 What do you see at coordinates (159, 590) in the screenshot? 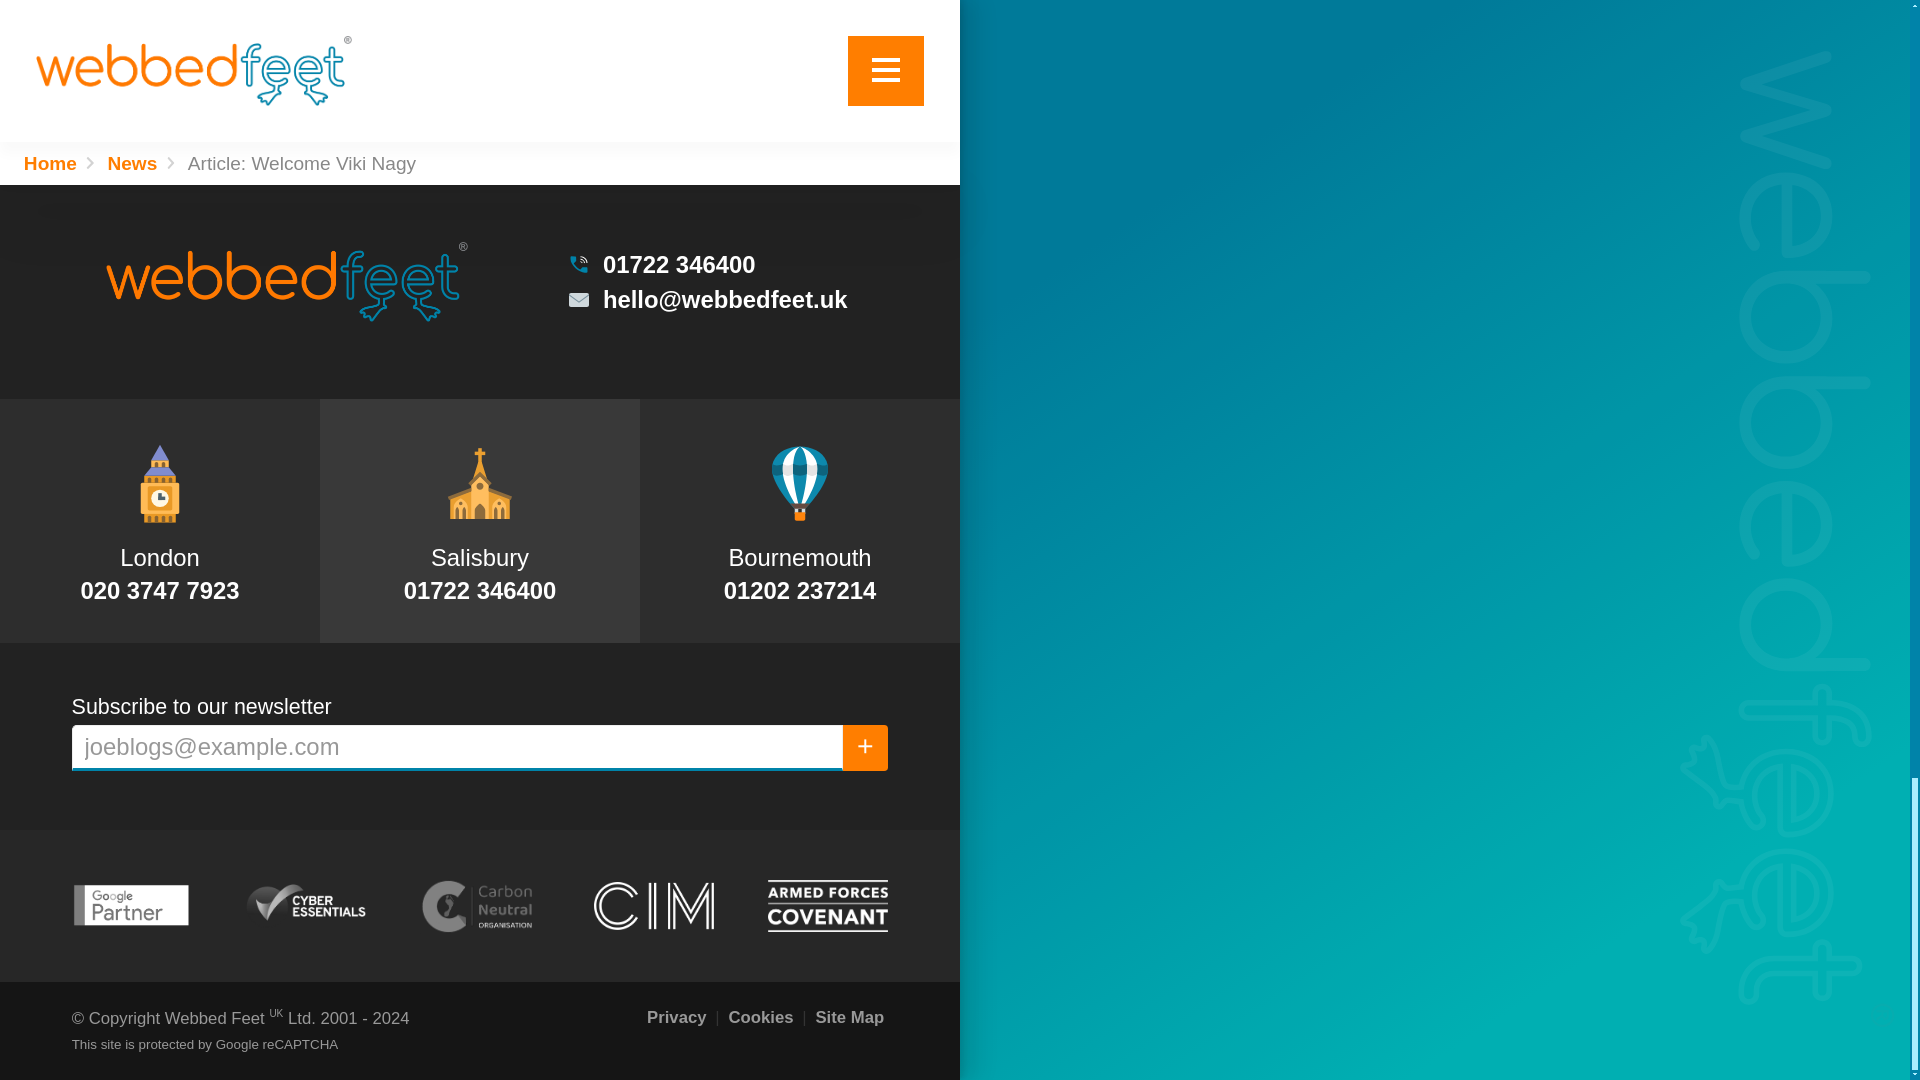
I see `020 3747 7923` at bounding box center [159, 590].